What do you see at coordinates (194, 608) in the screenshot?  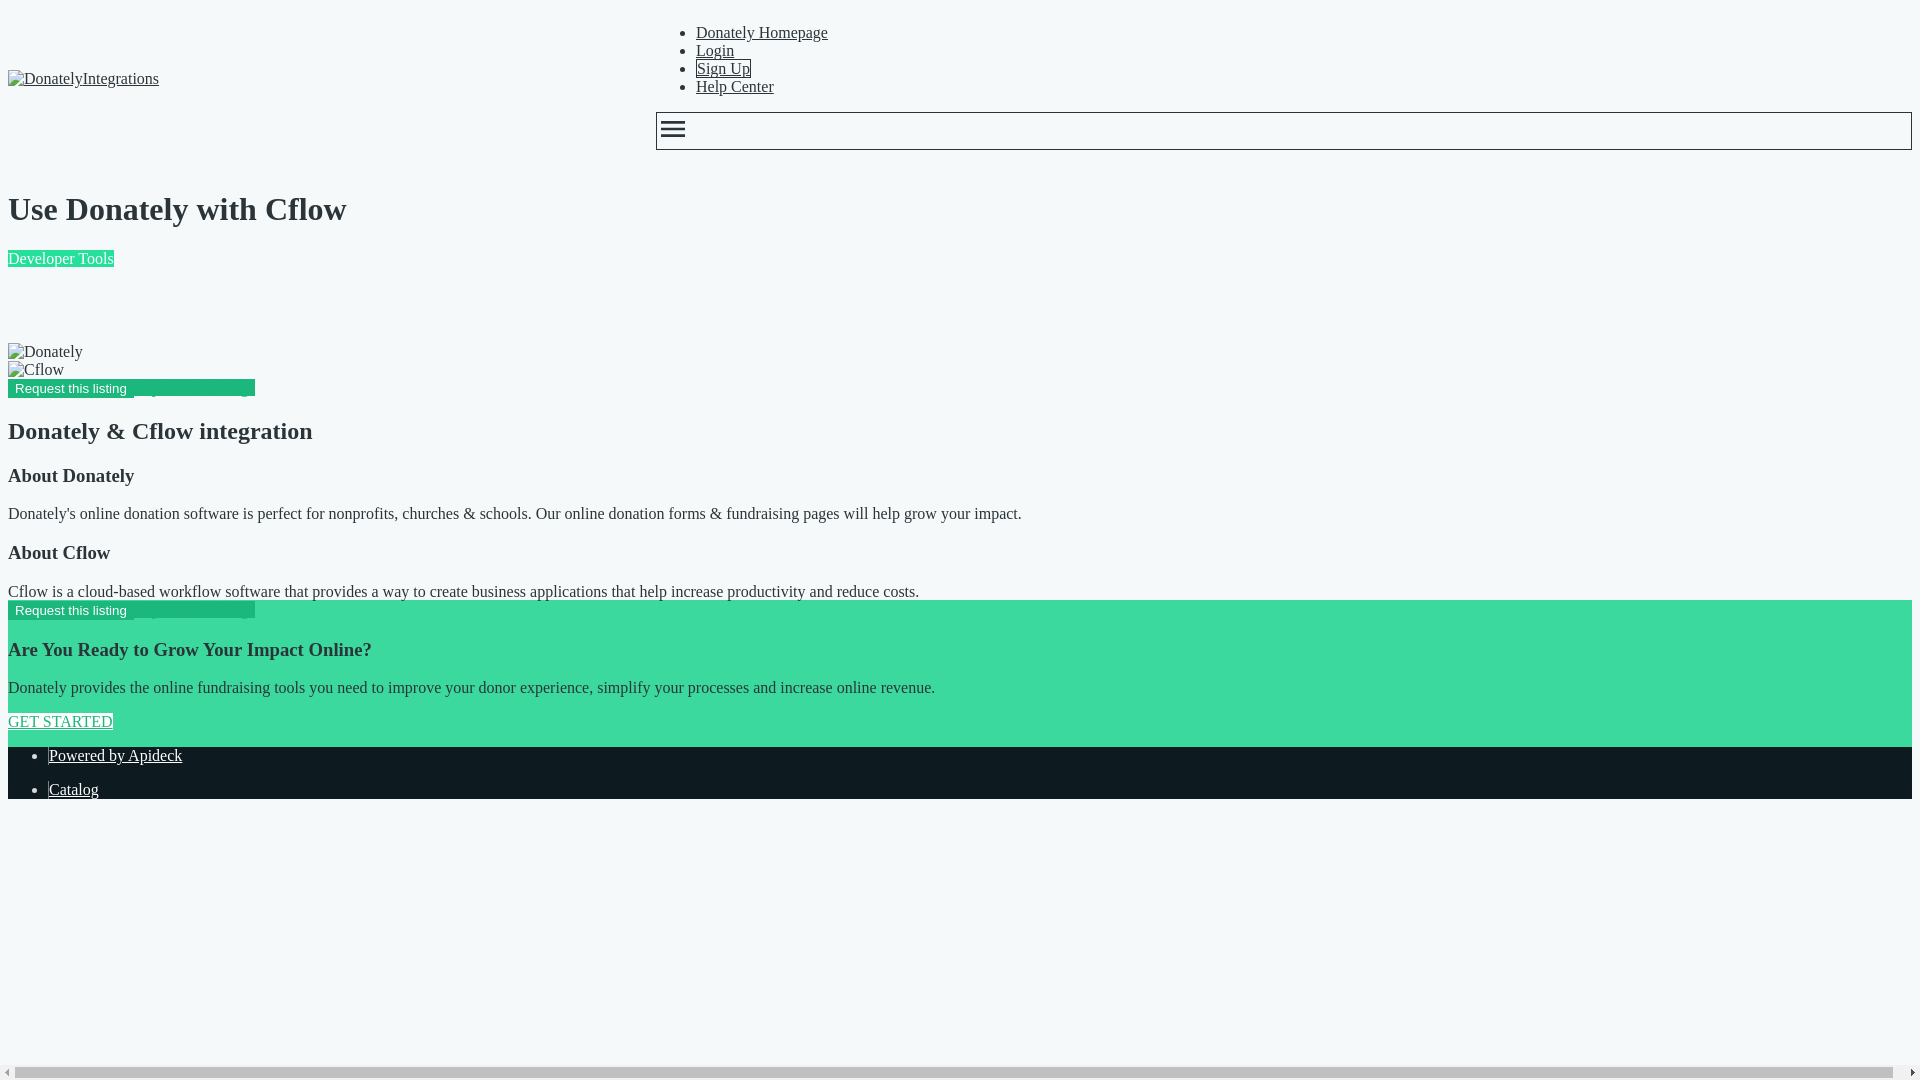 I see `Explore all listings` at bounding box center [194, 608].